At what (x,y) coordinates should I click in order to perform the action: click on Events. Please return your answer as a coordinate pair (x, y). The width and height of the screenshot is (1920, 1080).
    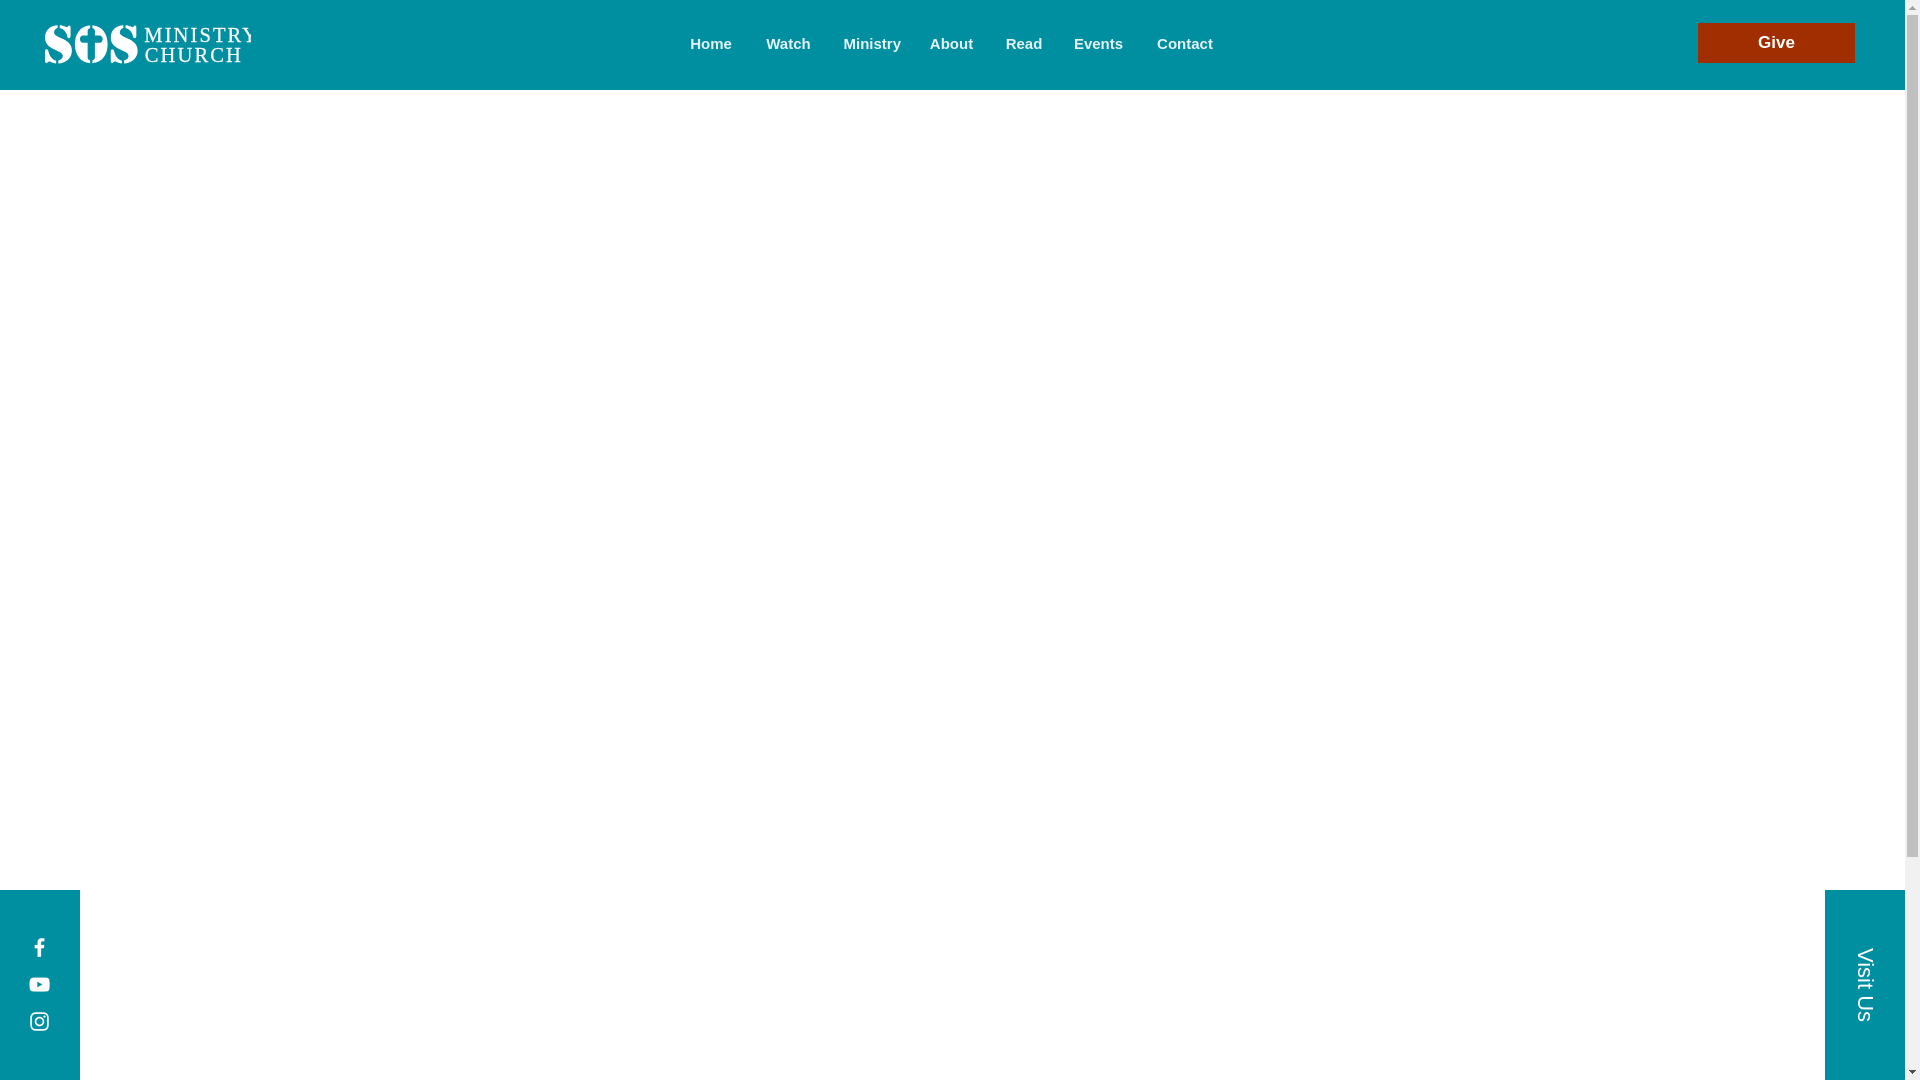
    Looking at the image, I should click on (1098, 44).